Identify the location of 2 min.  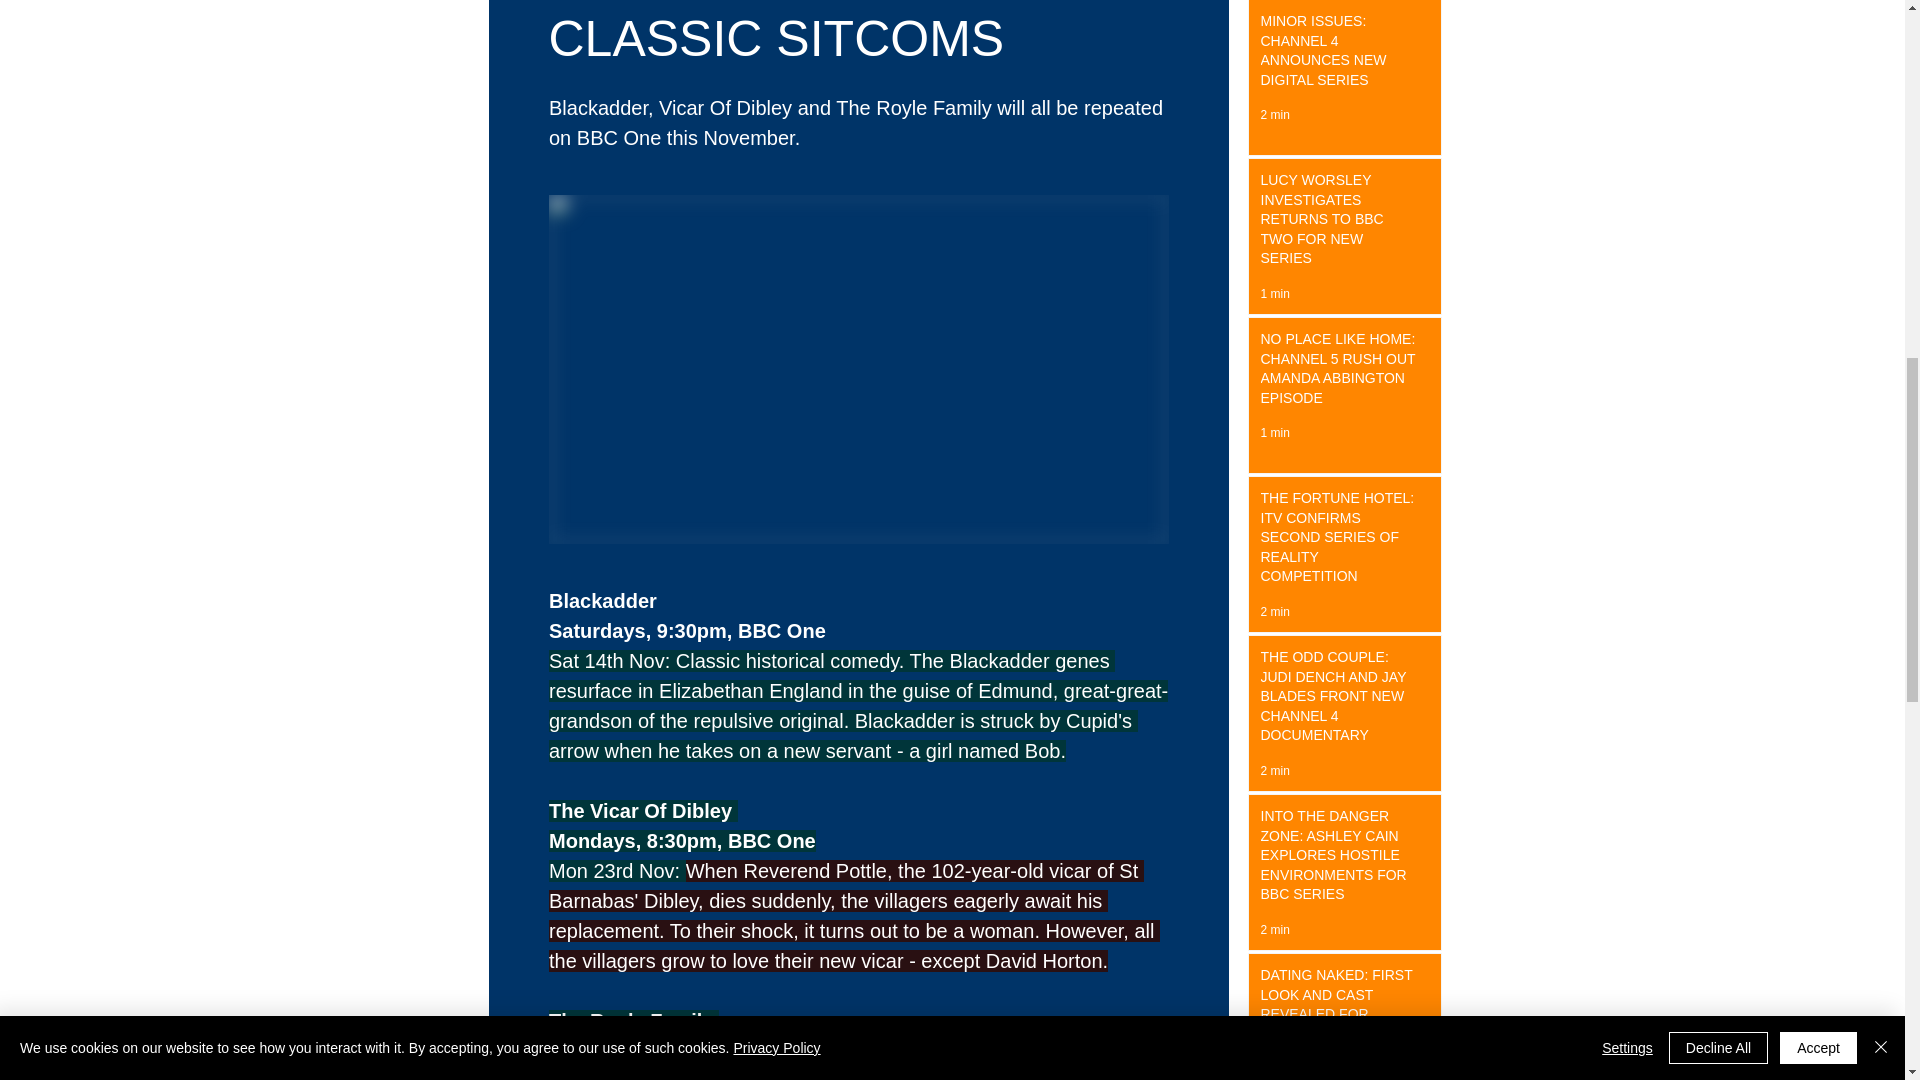
(1274, 115).